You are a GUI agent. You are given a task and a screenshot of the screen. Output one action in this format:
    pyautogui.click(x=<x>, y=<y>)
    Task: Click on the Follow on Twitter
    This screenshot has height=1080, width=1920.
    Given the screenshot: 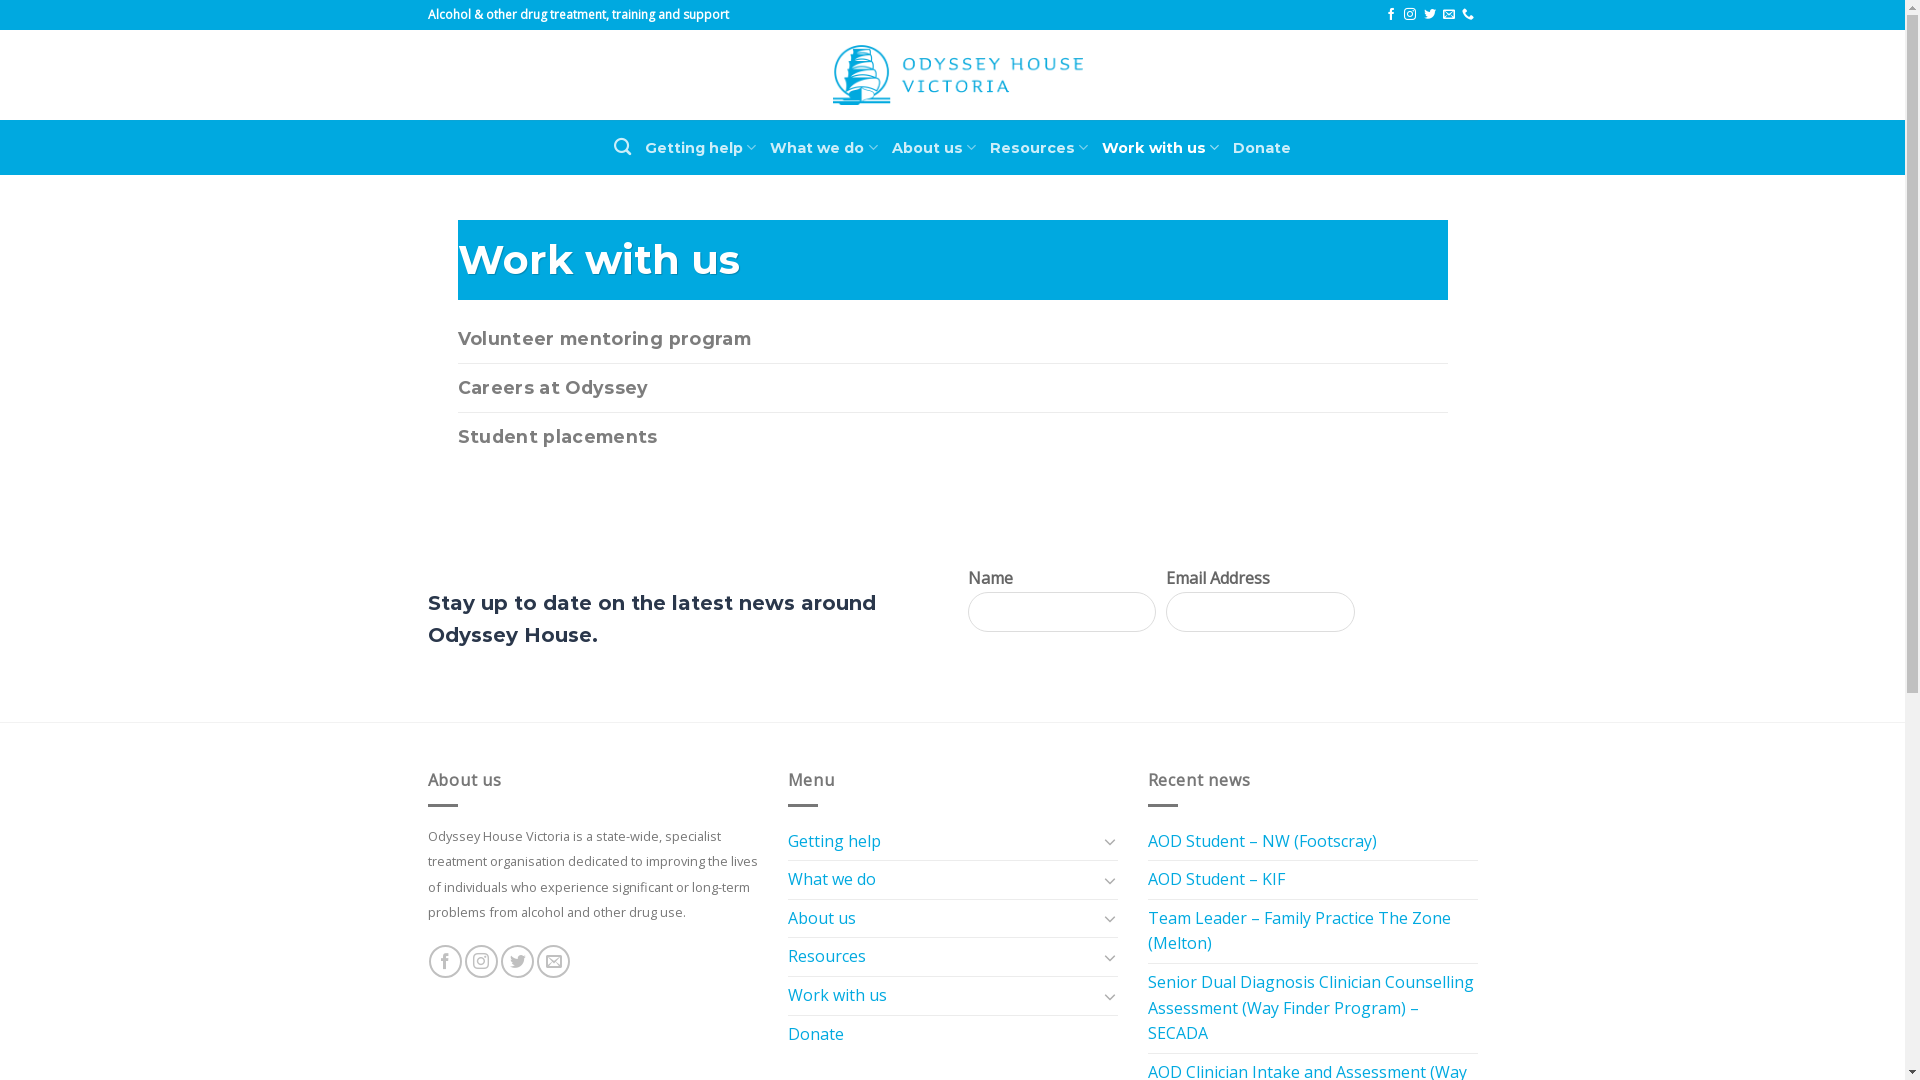 What is the action you would take?
    pyautogui.click(x=518, y=962)
    